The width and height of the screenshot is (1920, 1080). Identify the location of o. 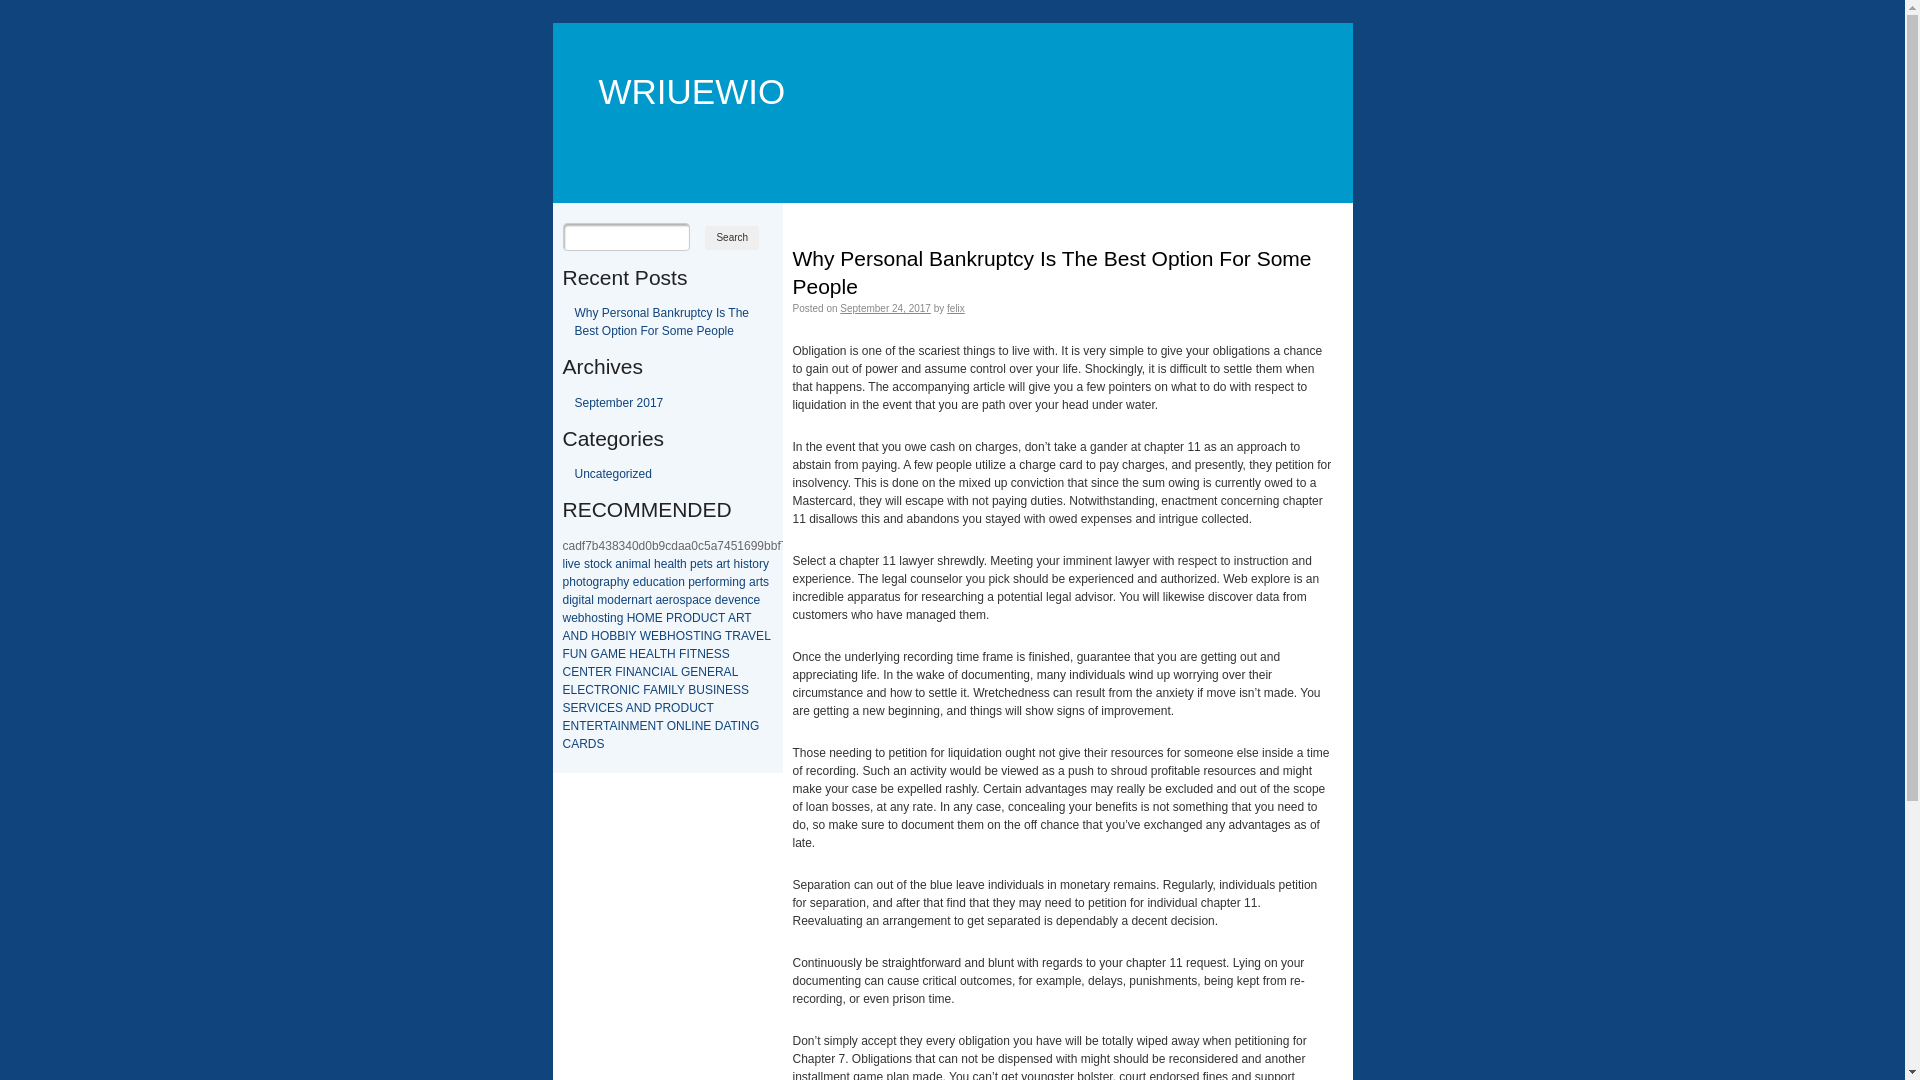
(590, 582).